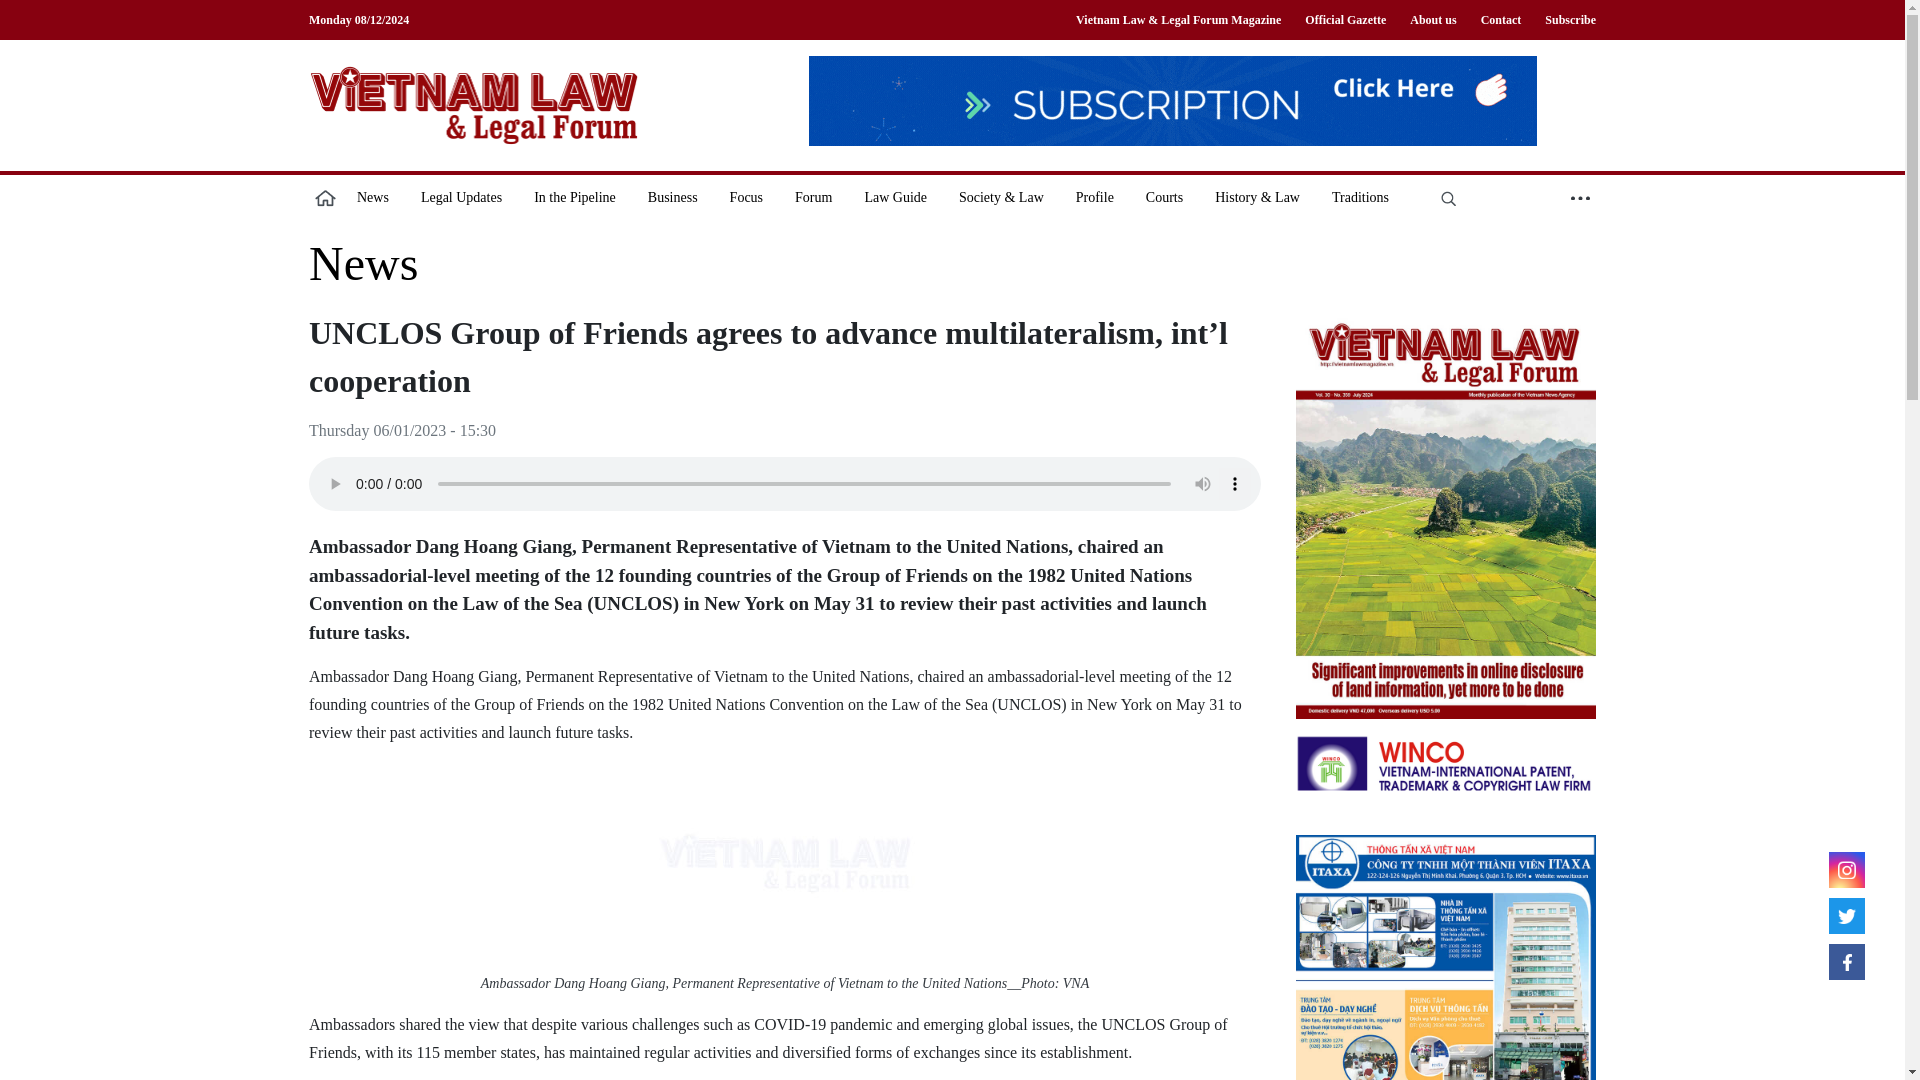 The width and height of the screenshot is (1920, 1080). What do you see at coordinates (1564, 20) in the screenshot?
I see `Subscribe` at bounding box center [1564, 20].